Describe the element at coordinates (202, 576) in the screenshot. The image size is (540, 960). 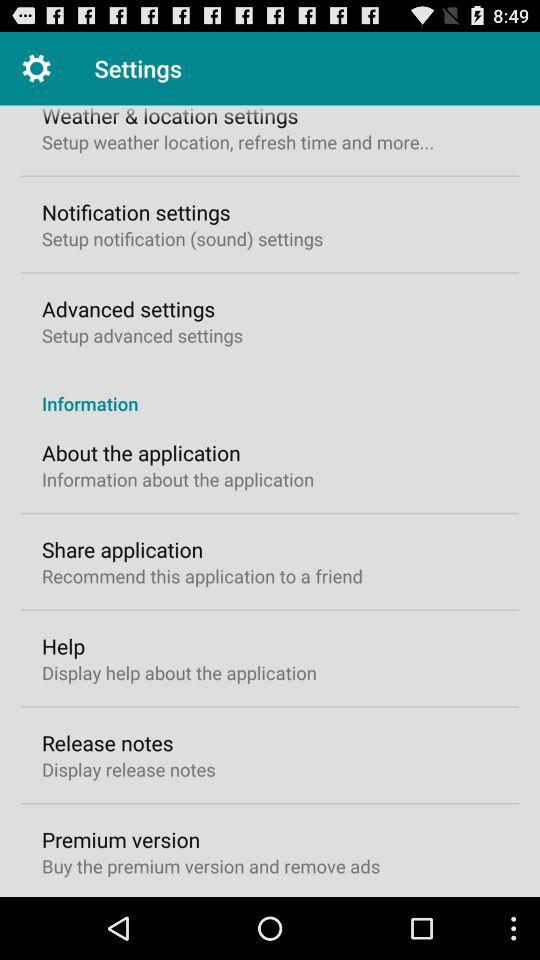
I see `select the item below the share application item` at that location.